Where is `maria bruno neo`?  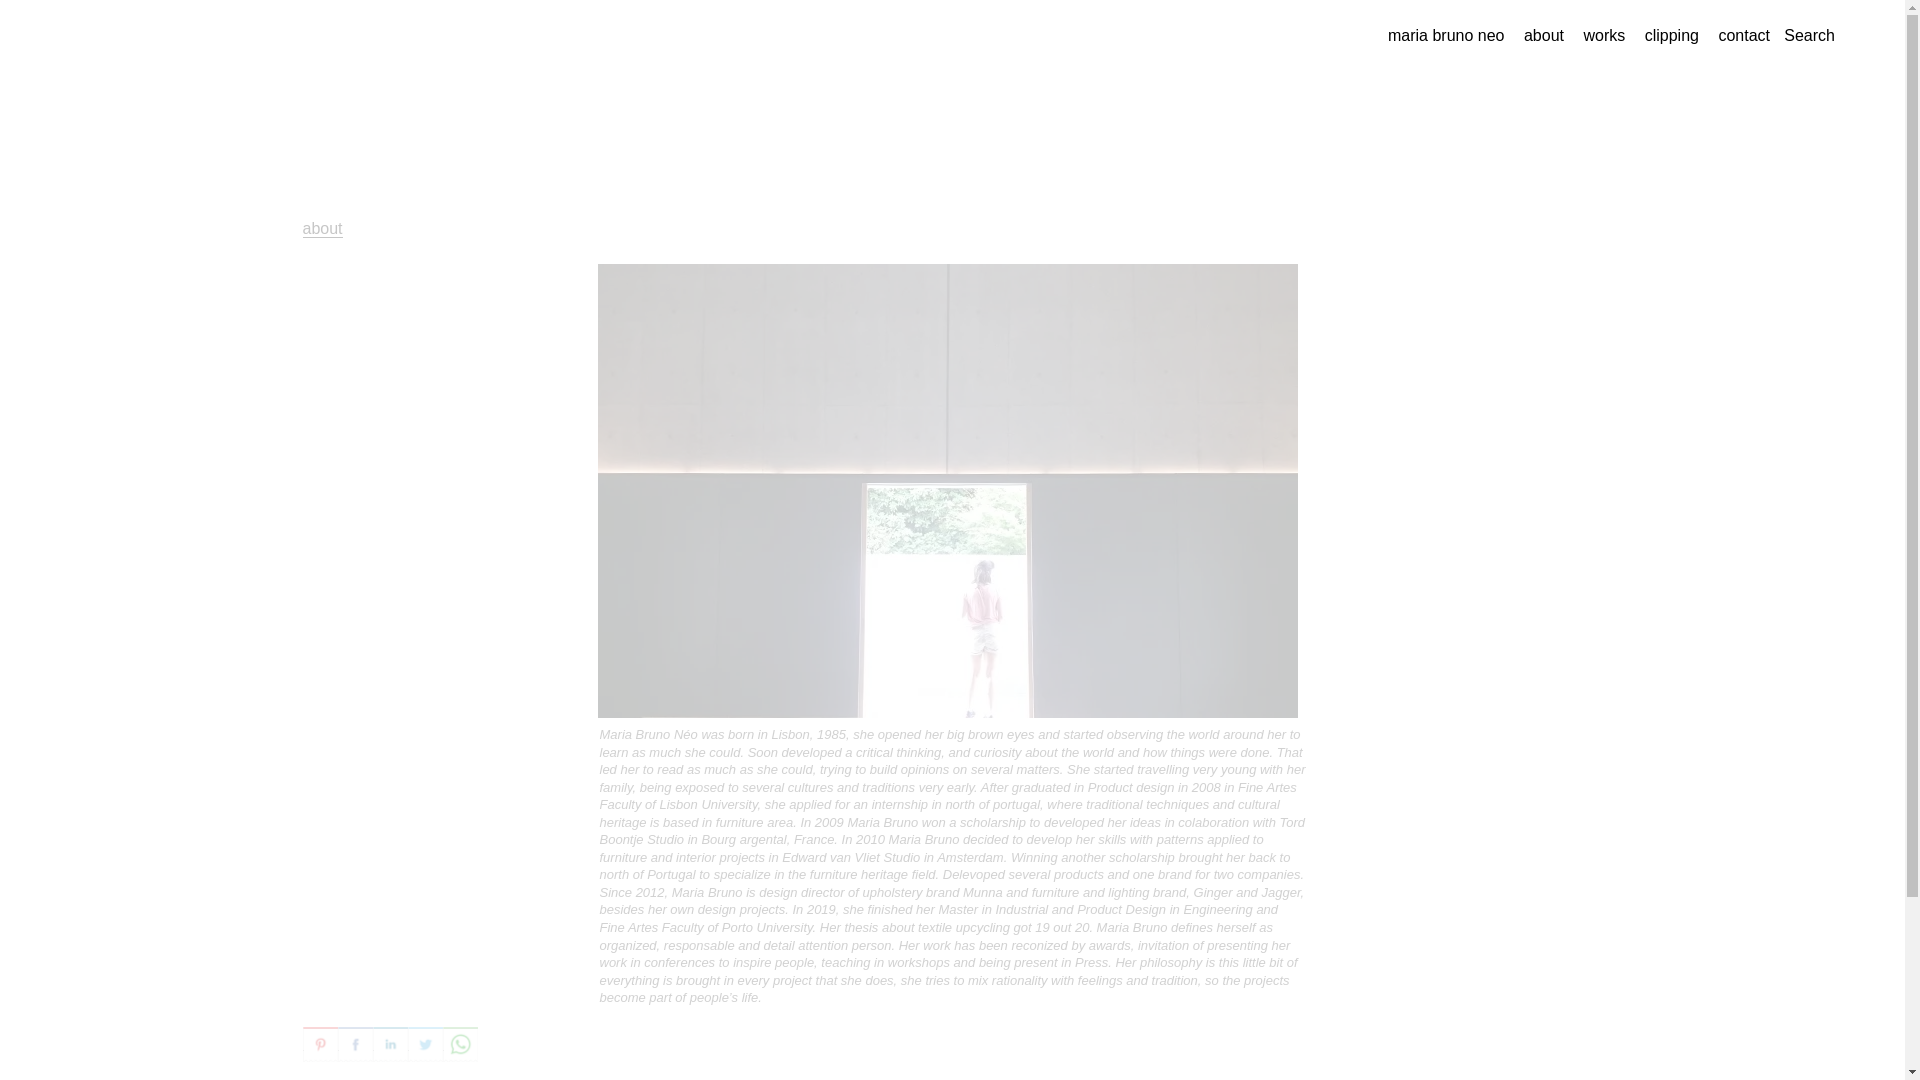 maria bruno neo is located at coordinates (1446, 36).